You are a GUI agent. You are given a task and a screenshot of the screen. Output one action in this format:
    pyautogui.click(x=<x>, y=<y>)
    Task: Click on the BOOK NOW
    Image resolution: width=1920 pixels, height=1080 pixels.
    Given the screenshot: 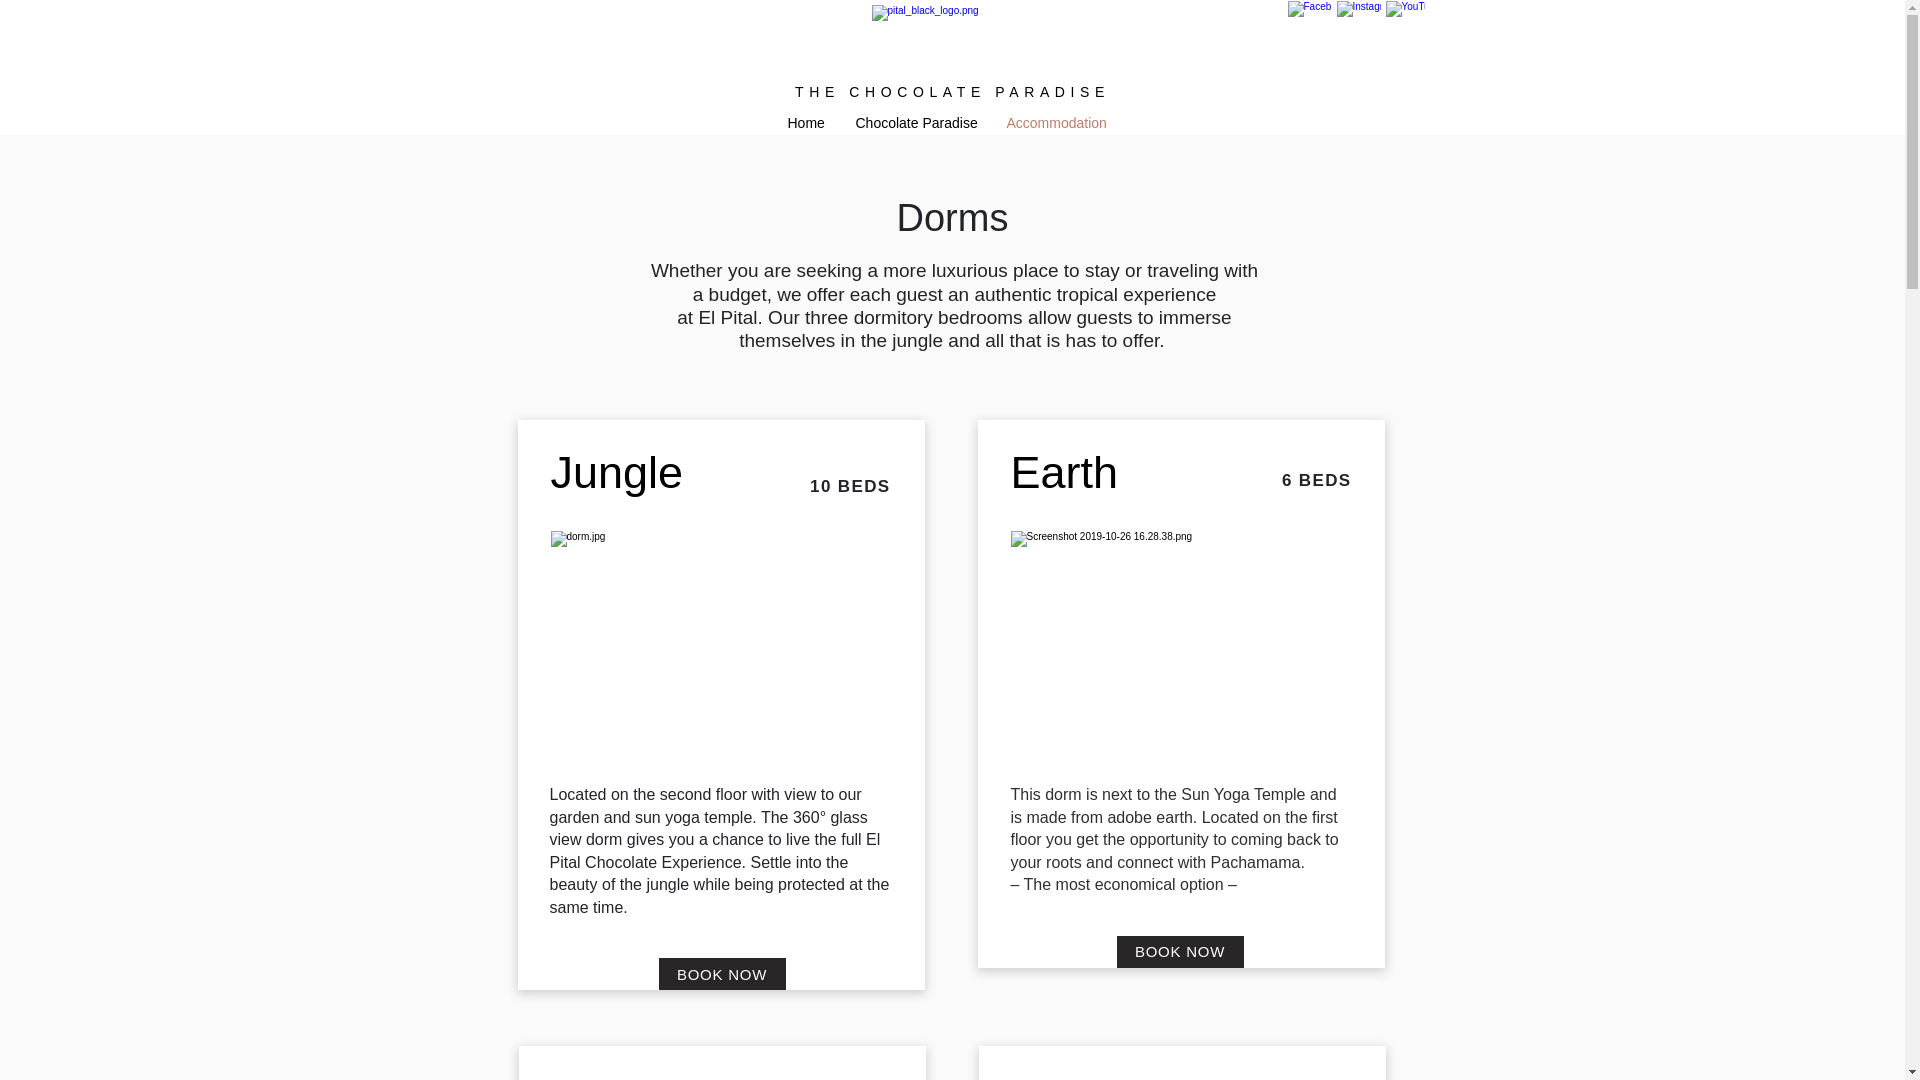 What is the action you would take?
    pyautogui.click(x=1178, y=952)
    